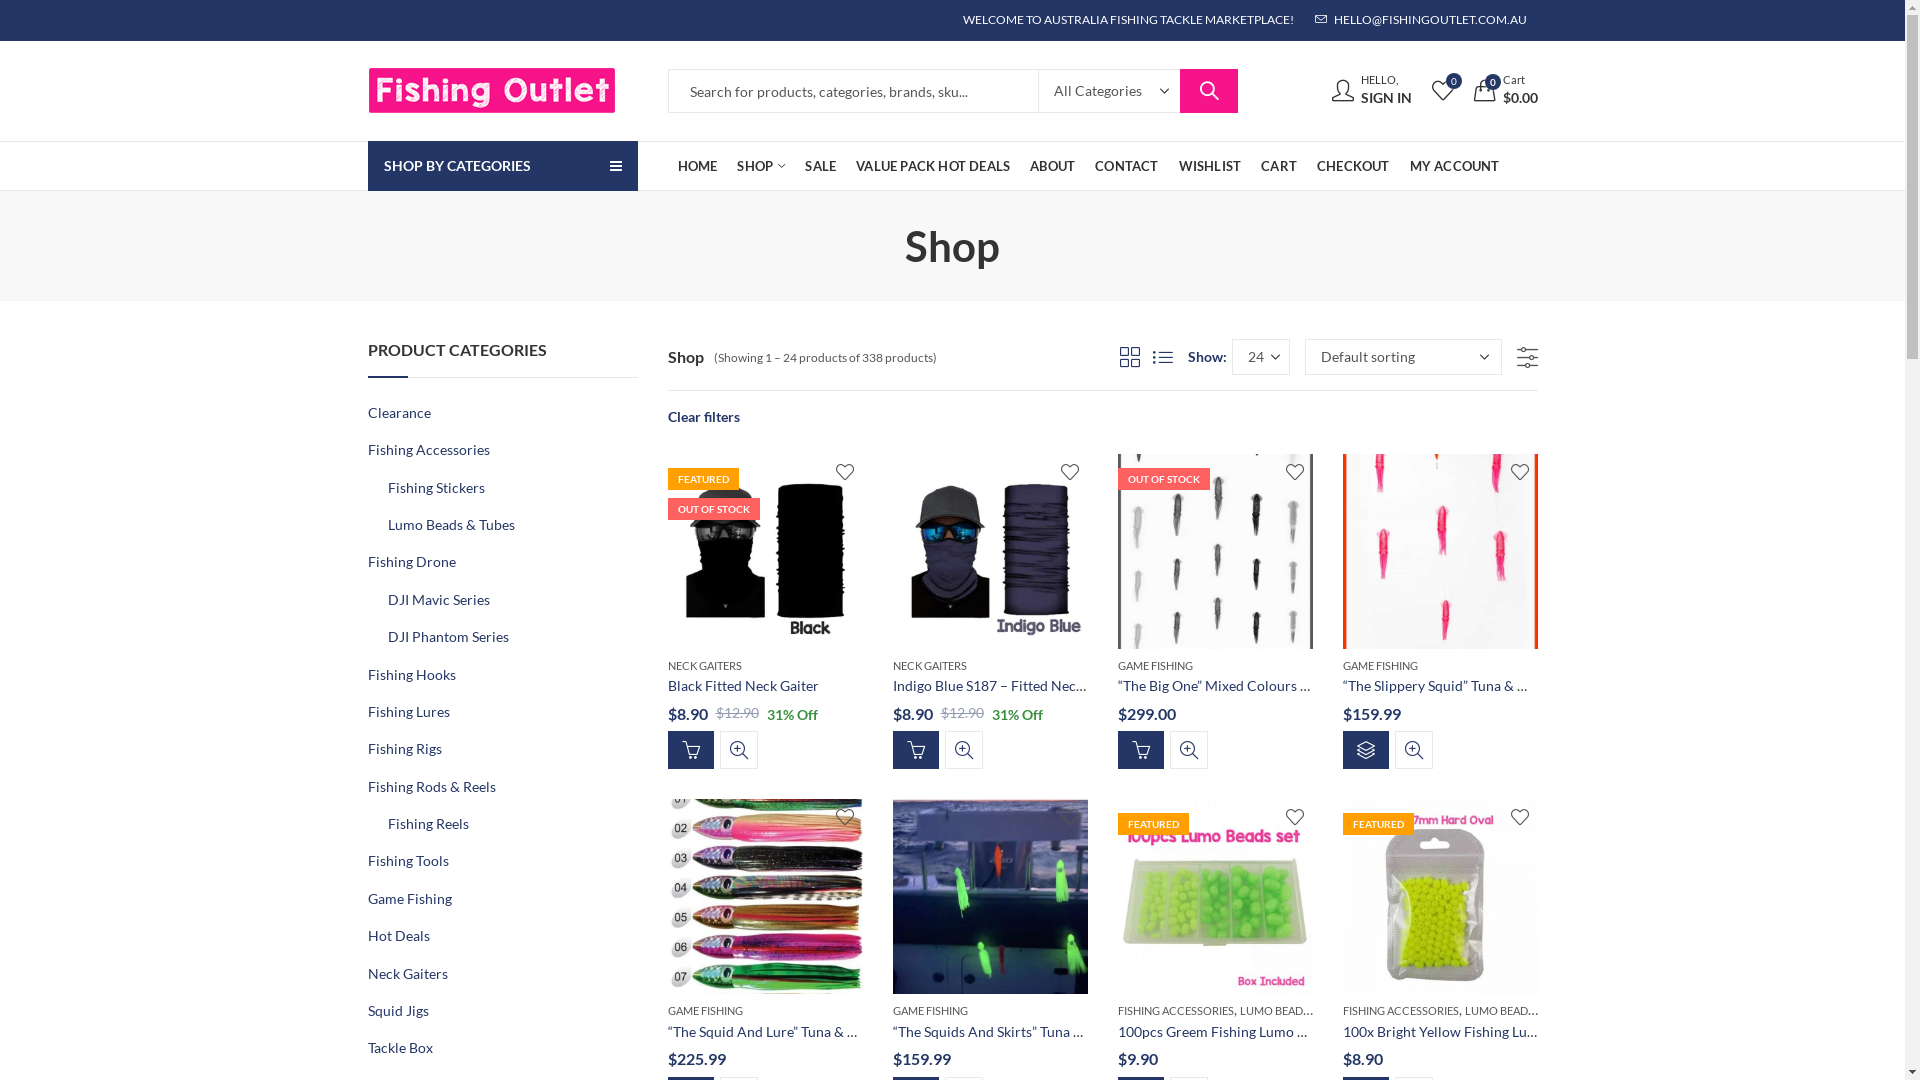  I want to click on Fishing Rods & Reels, so click(432, 786).